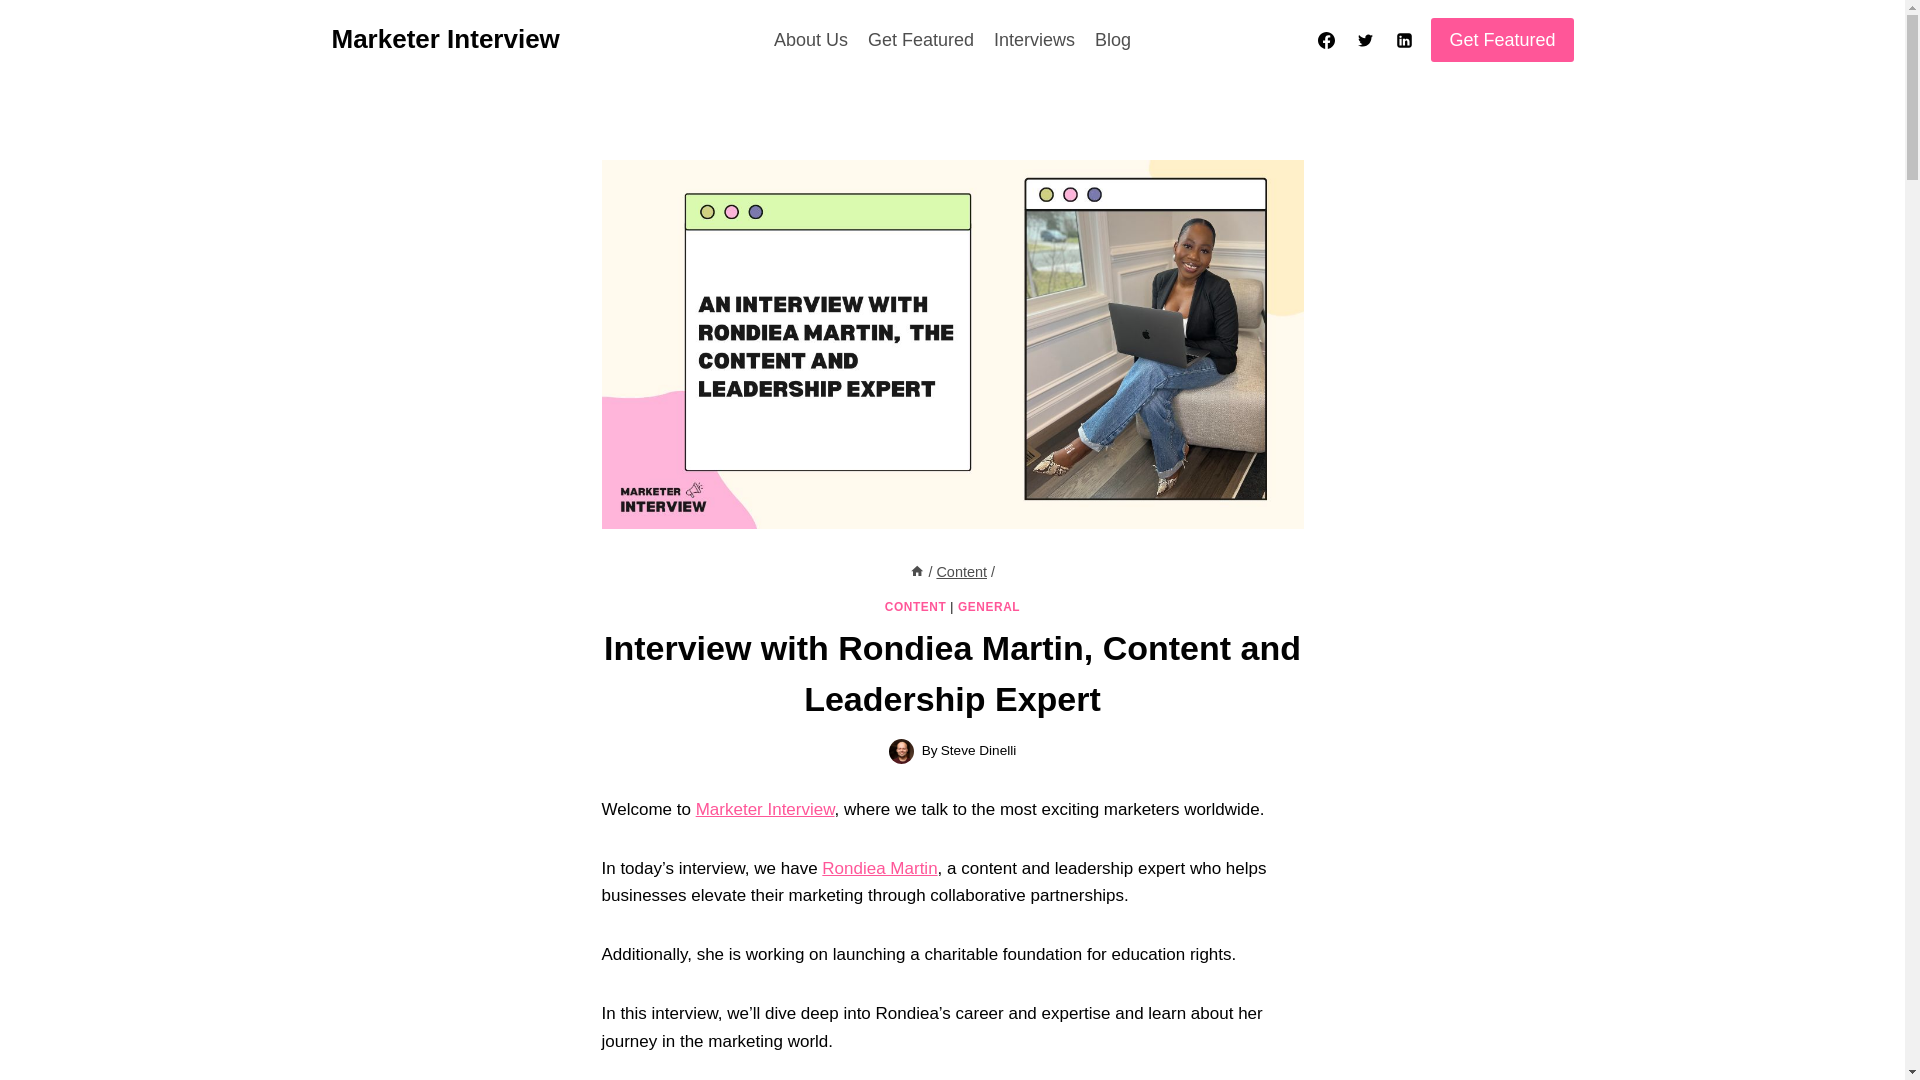  Describe the element at coordinates (446, 39) in the screenshot. I see `Marketer Interview` at that location.